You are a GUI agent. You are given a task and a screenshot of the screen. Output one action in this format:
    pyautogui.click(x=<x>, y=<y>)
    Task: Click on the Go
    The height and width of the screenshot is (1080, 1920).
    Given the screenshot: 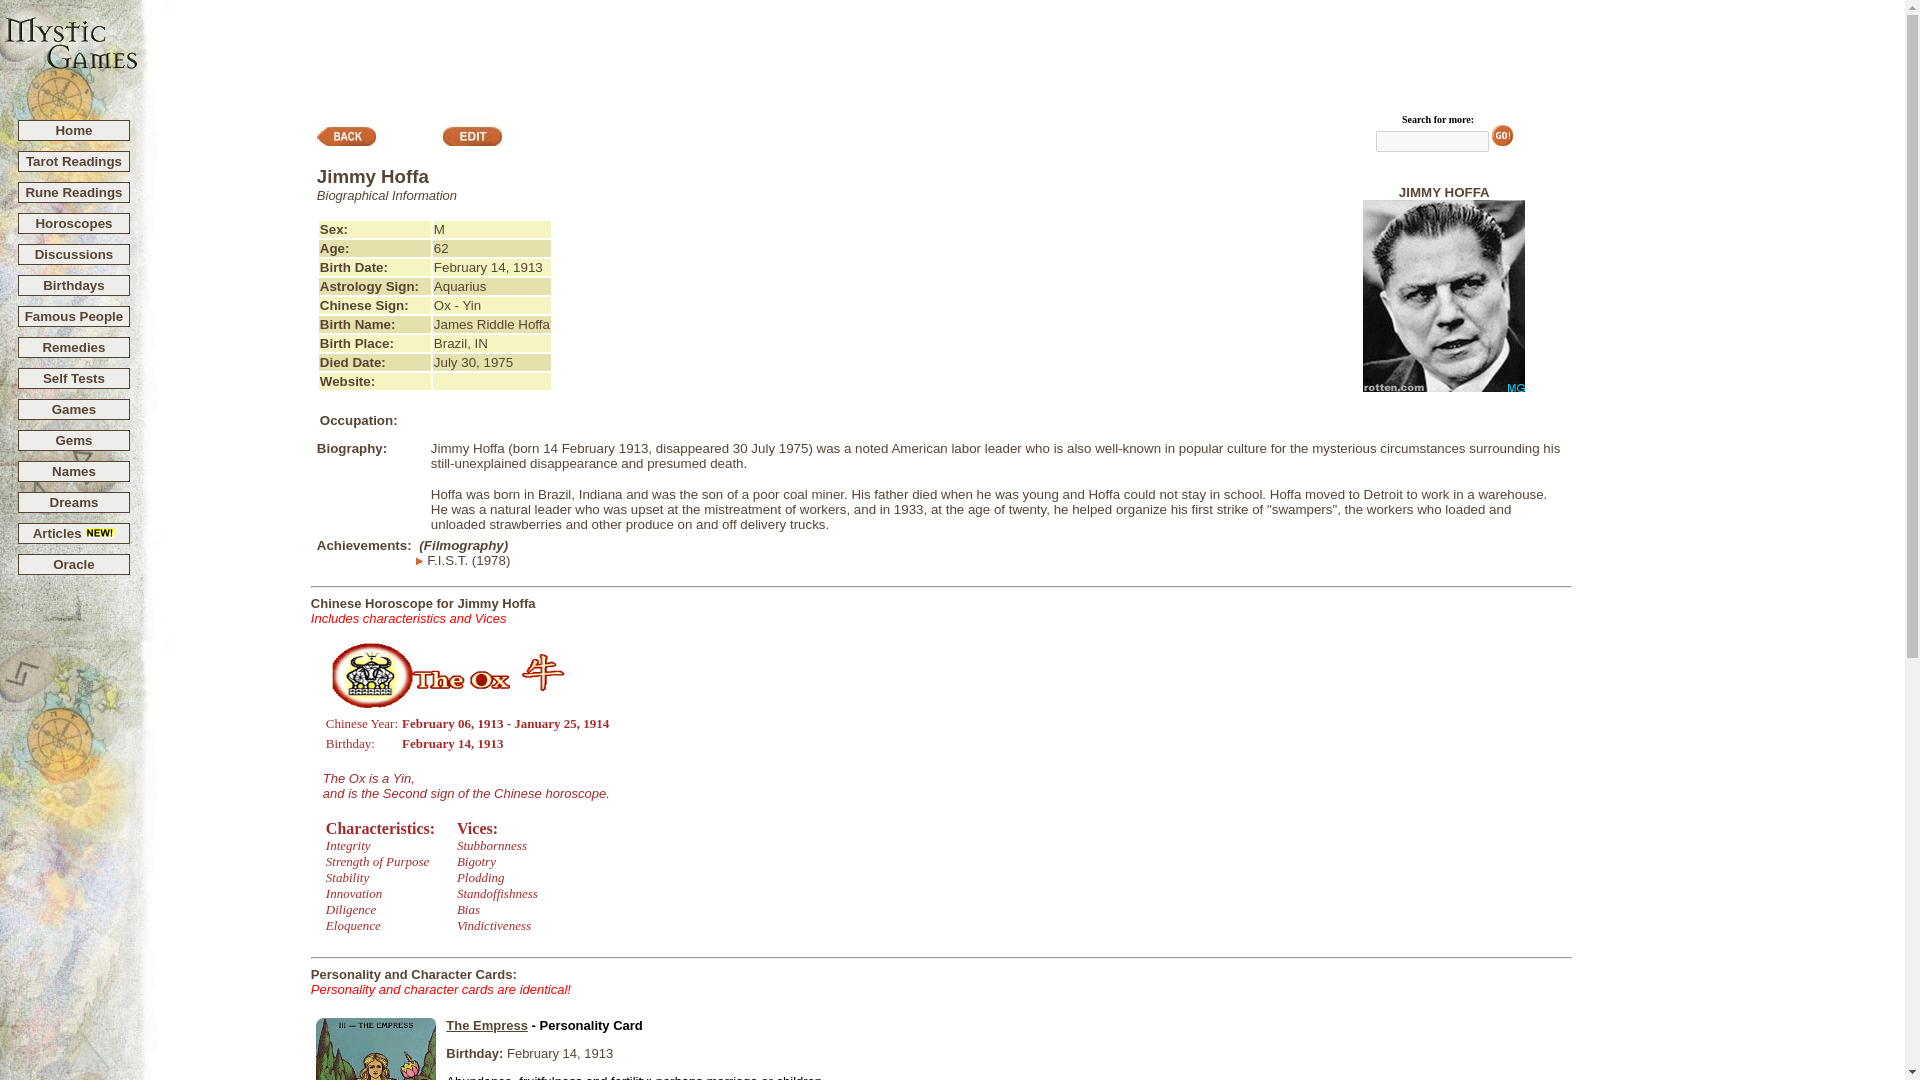 What is the action you would take?
    pyautogui.click(x=1502, y=135)
    